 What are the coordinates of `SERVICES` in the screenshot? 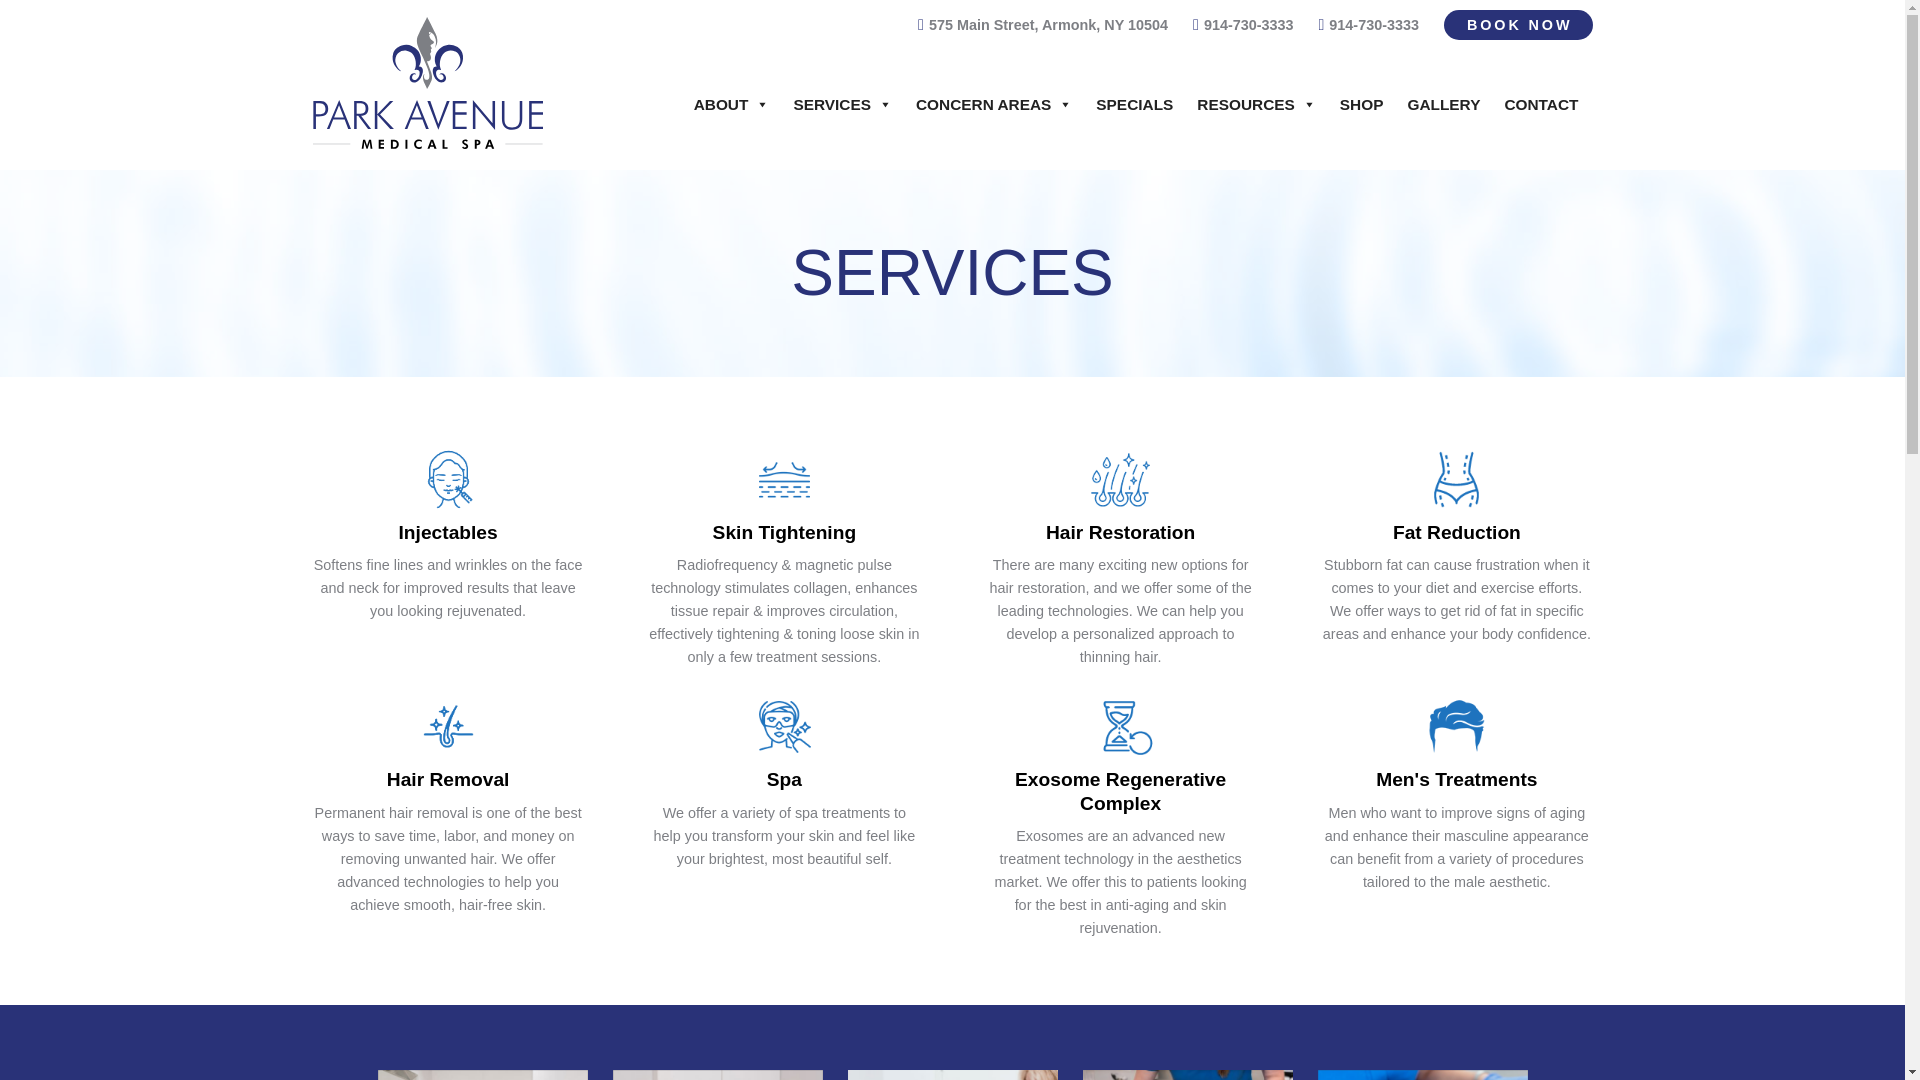 It's located at (842, 105).